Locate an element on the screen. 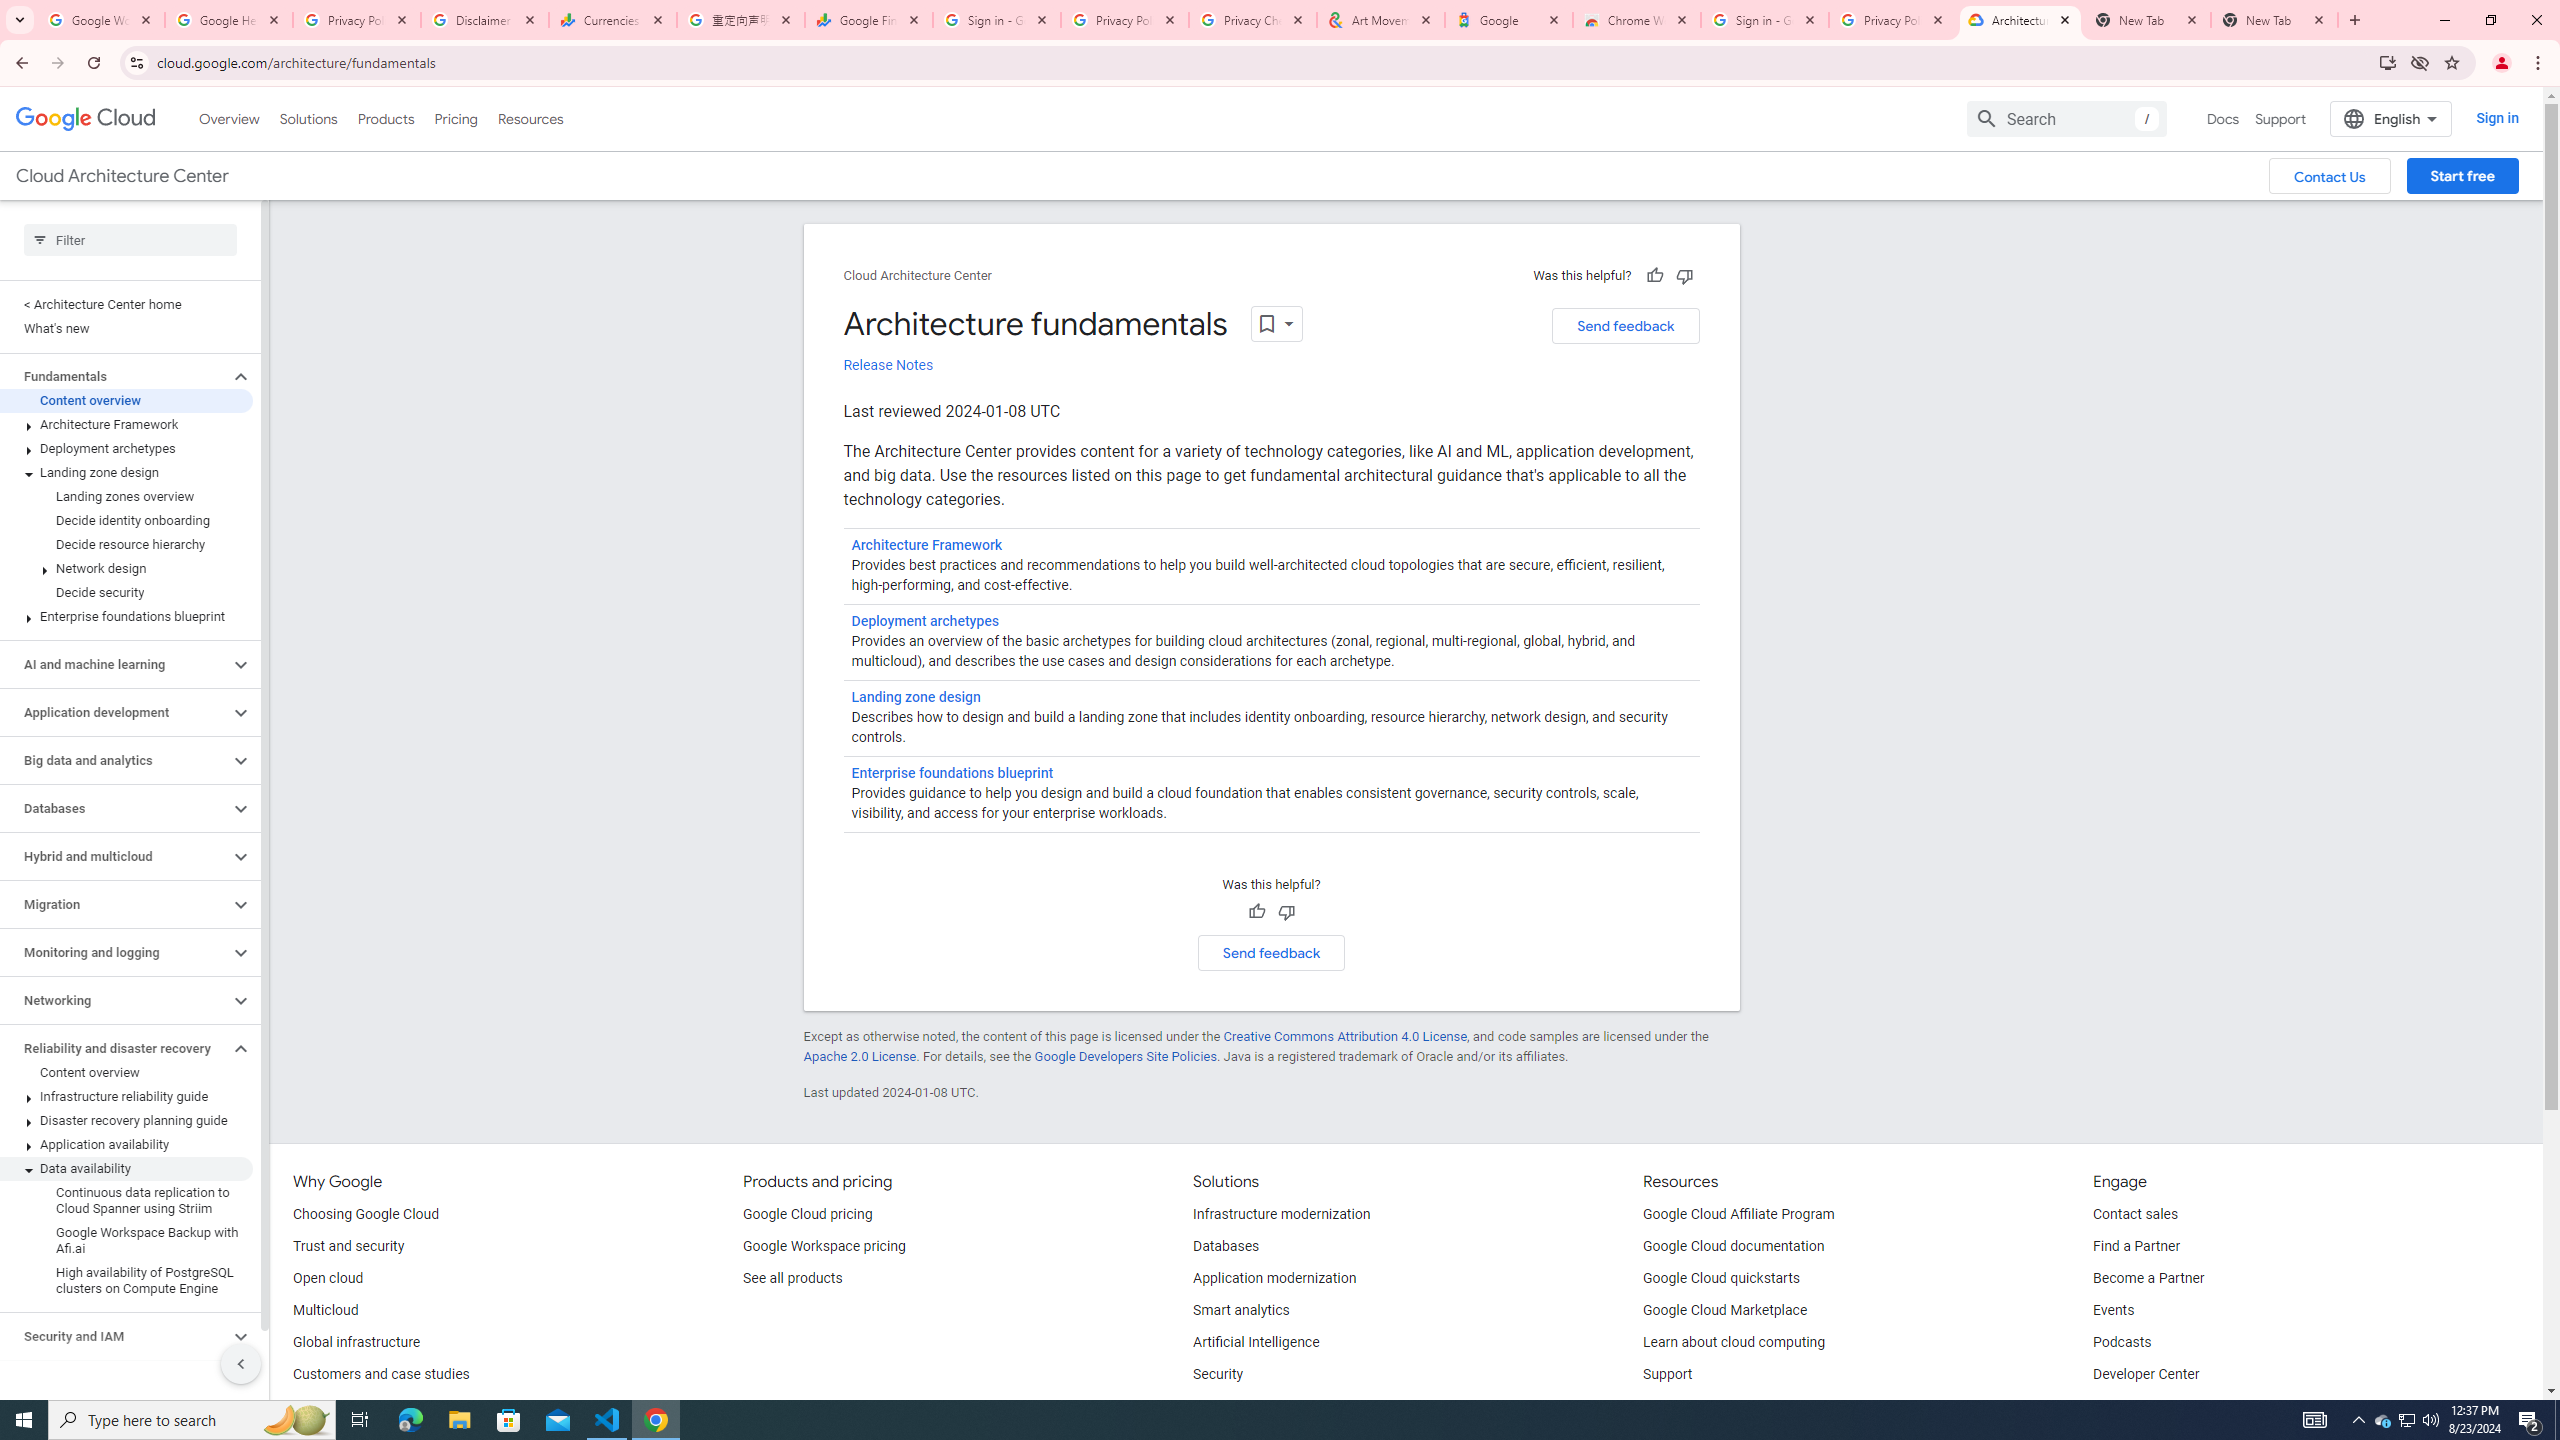 This screenshot has width=2560, height=1440. AI and machine learning is located at coordinates (114, 664).